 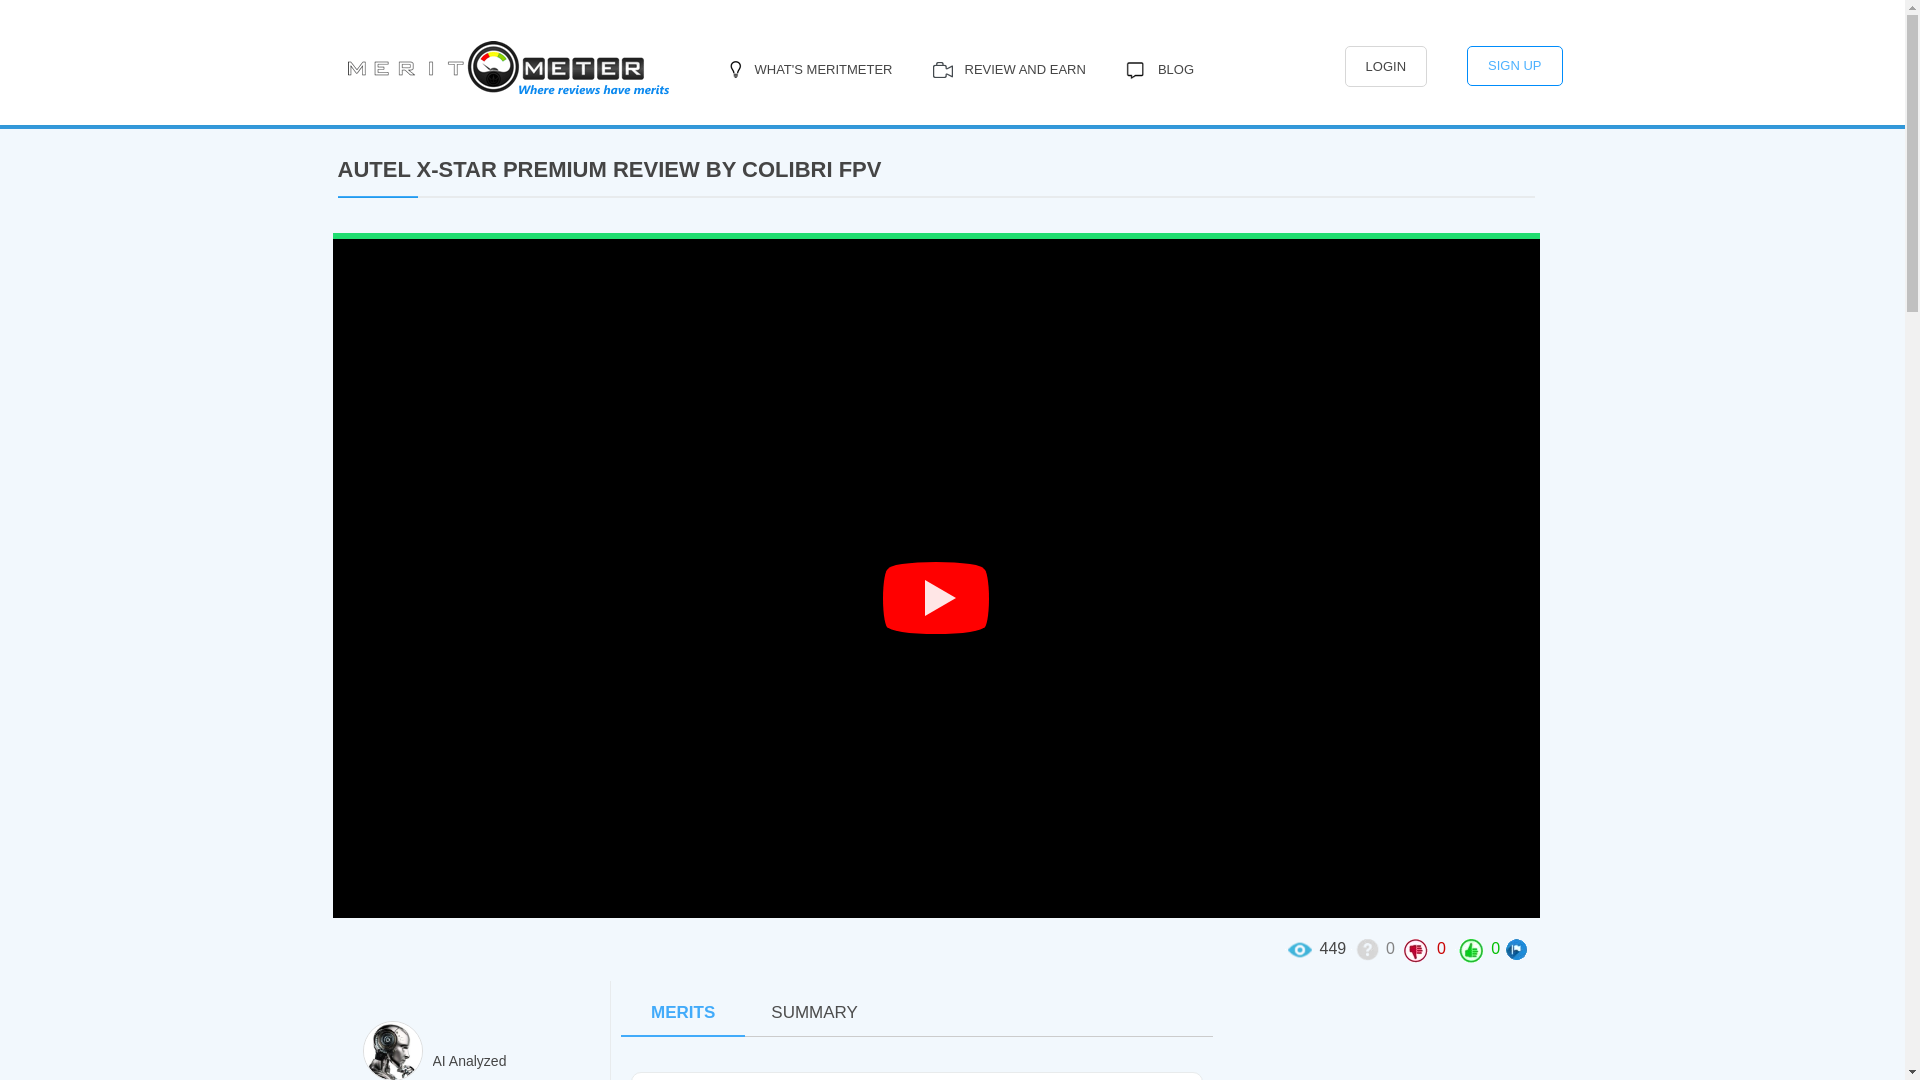 What do you see at coordinates (814, 1012) in the screenshot?
I see `SUMMARY` at bounding box center [814, 1012].